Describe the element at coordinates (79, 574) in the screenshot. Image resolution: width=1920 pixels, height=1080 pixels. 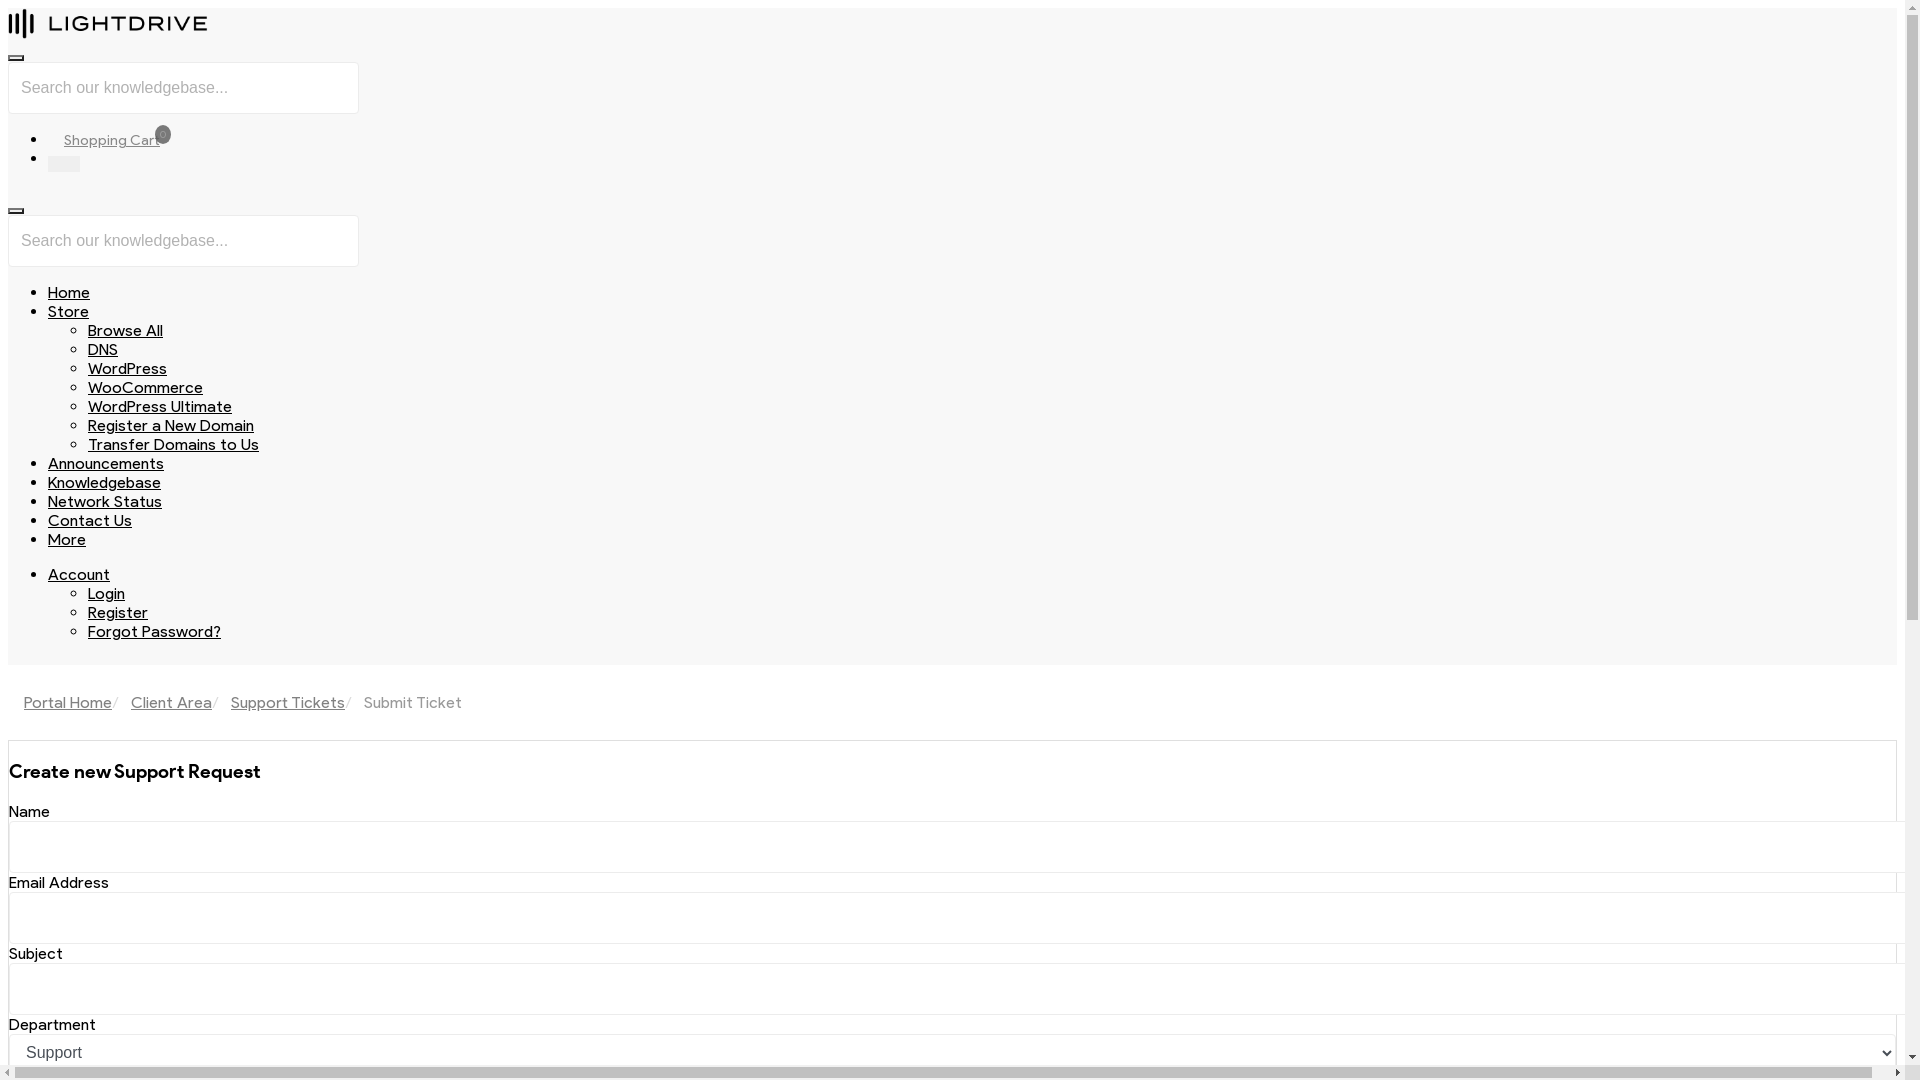
I see `Account` at that location.